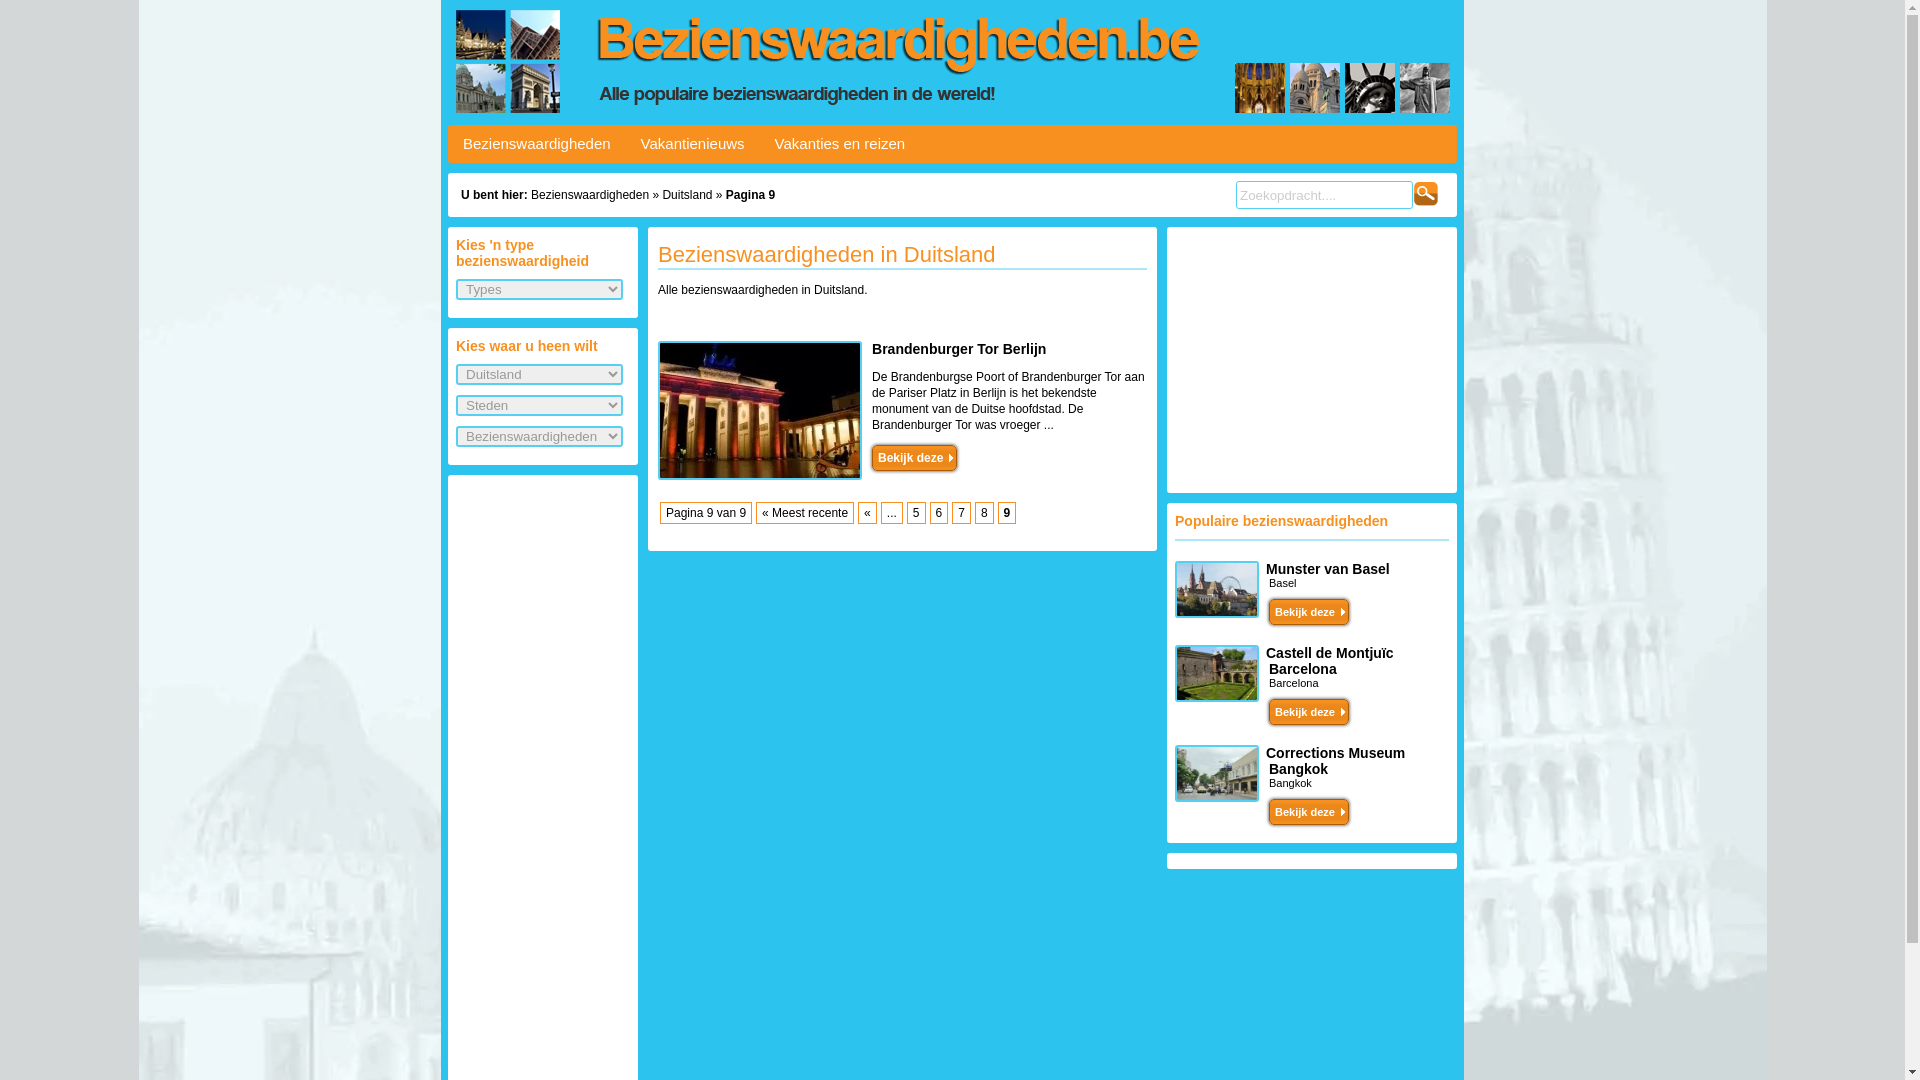  Describe the element at coordinates (940, 513) in the screenshot. I see `6` at that location.